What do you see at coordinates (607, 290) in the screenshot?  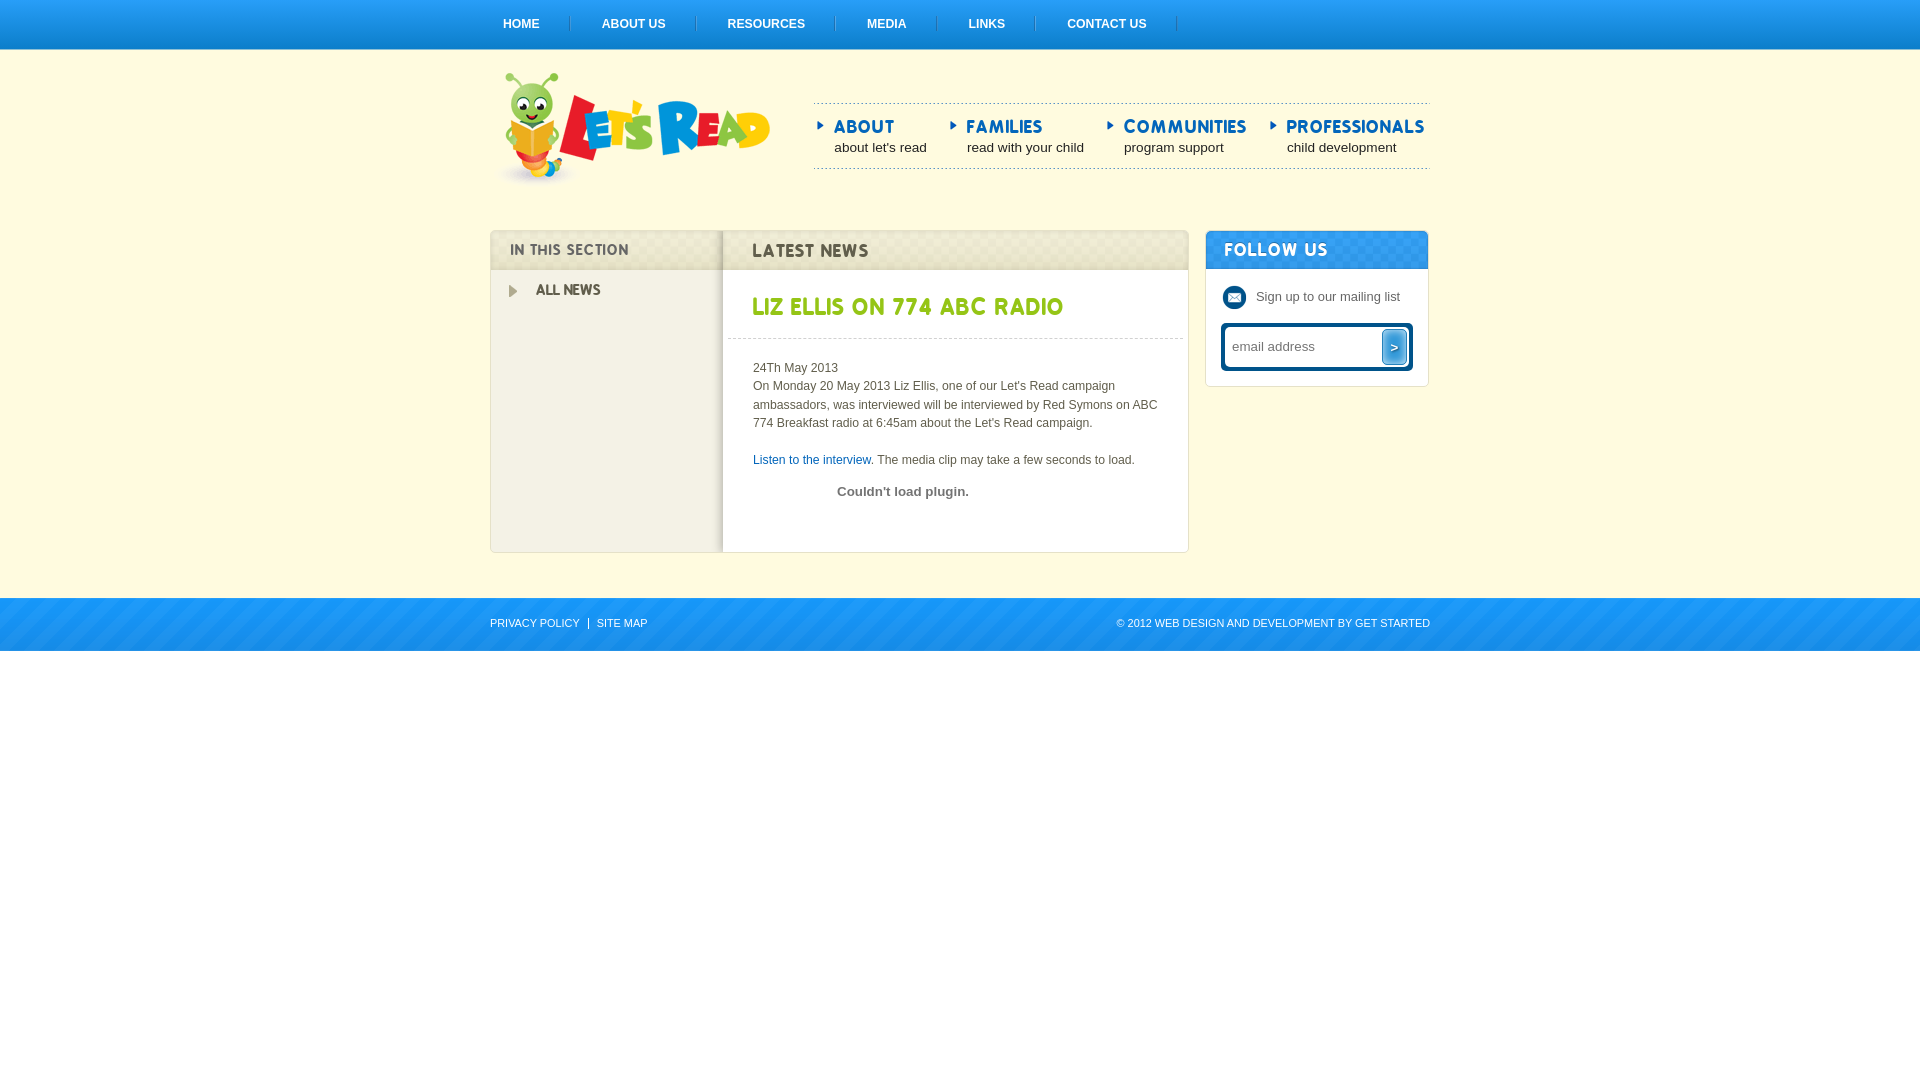 I see `ALL NEWS` at bounding box center [607, 290].